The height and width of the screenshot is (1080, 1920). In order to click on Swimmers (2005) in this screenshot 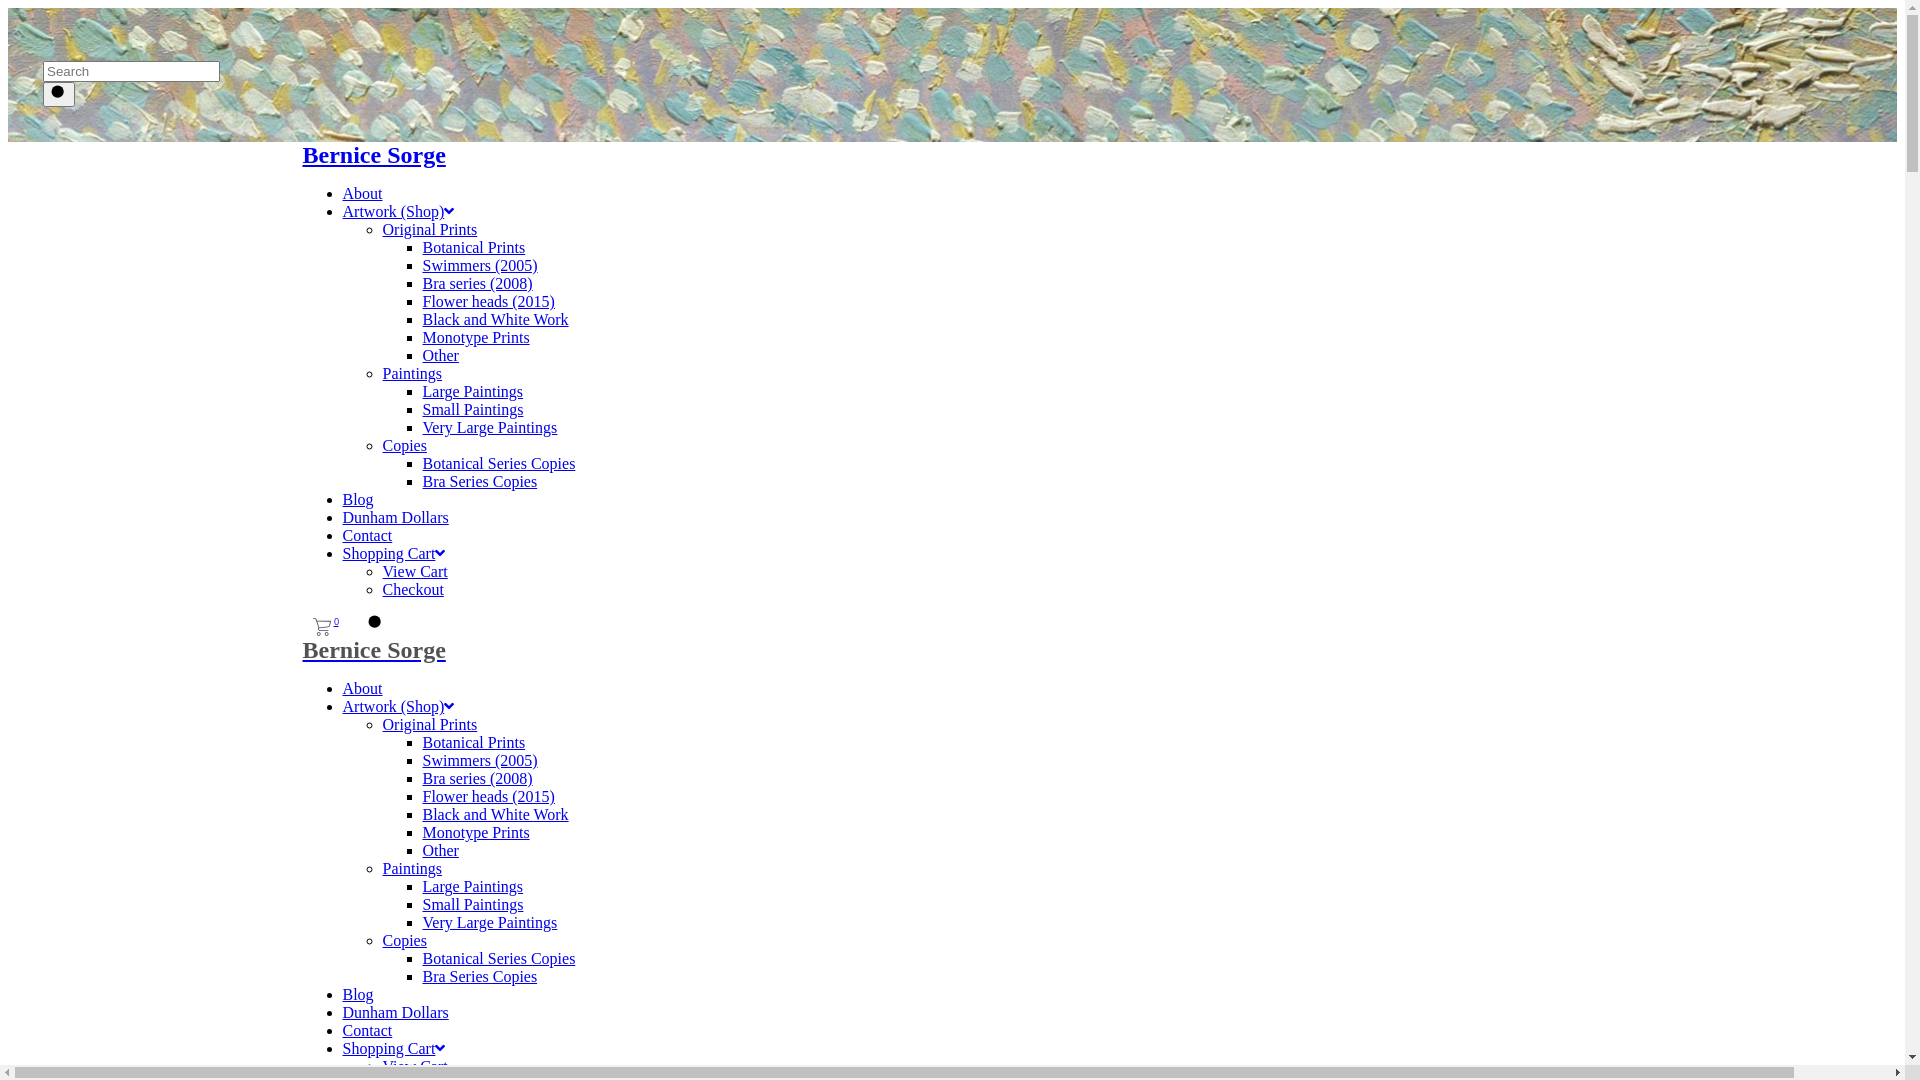, I will do `click(480, 760)`.